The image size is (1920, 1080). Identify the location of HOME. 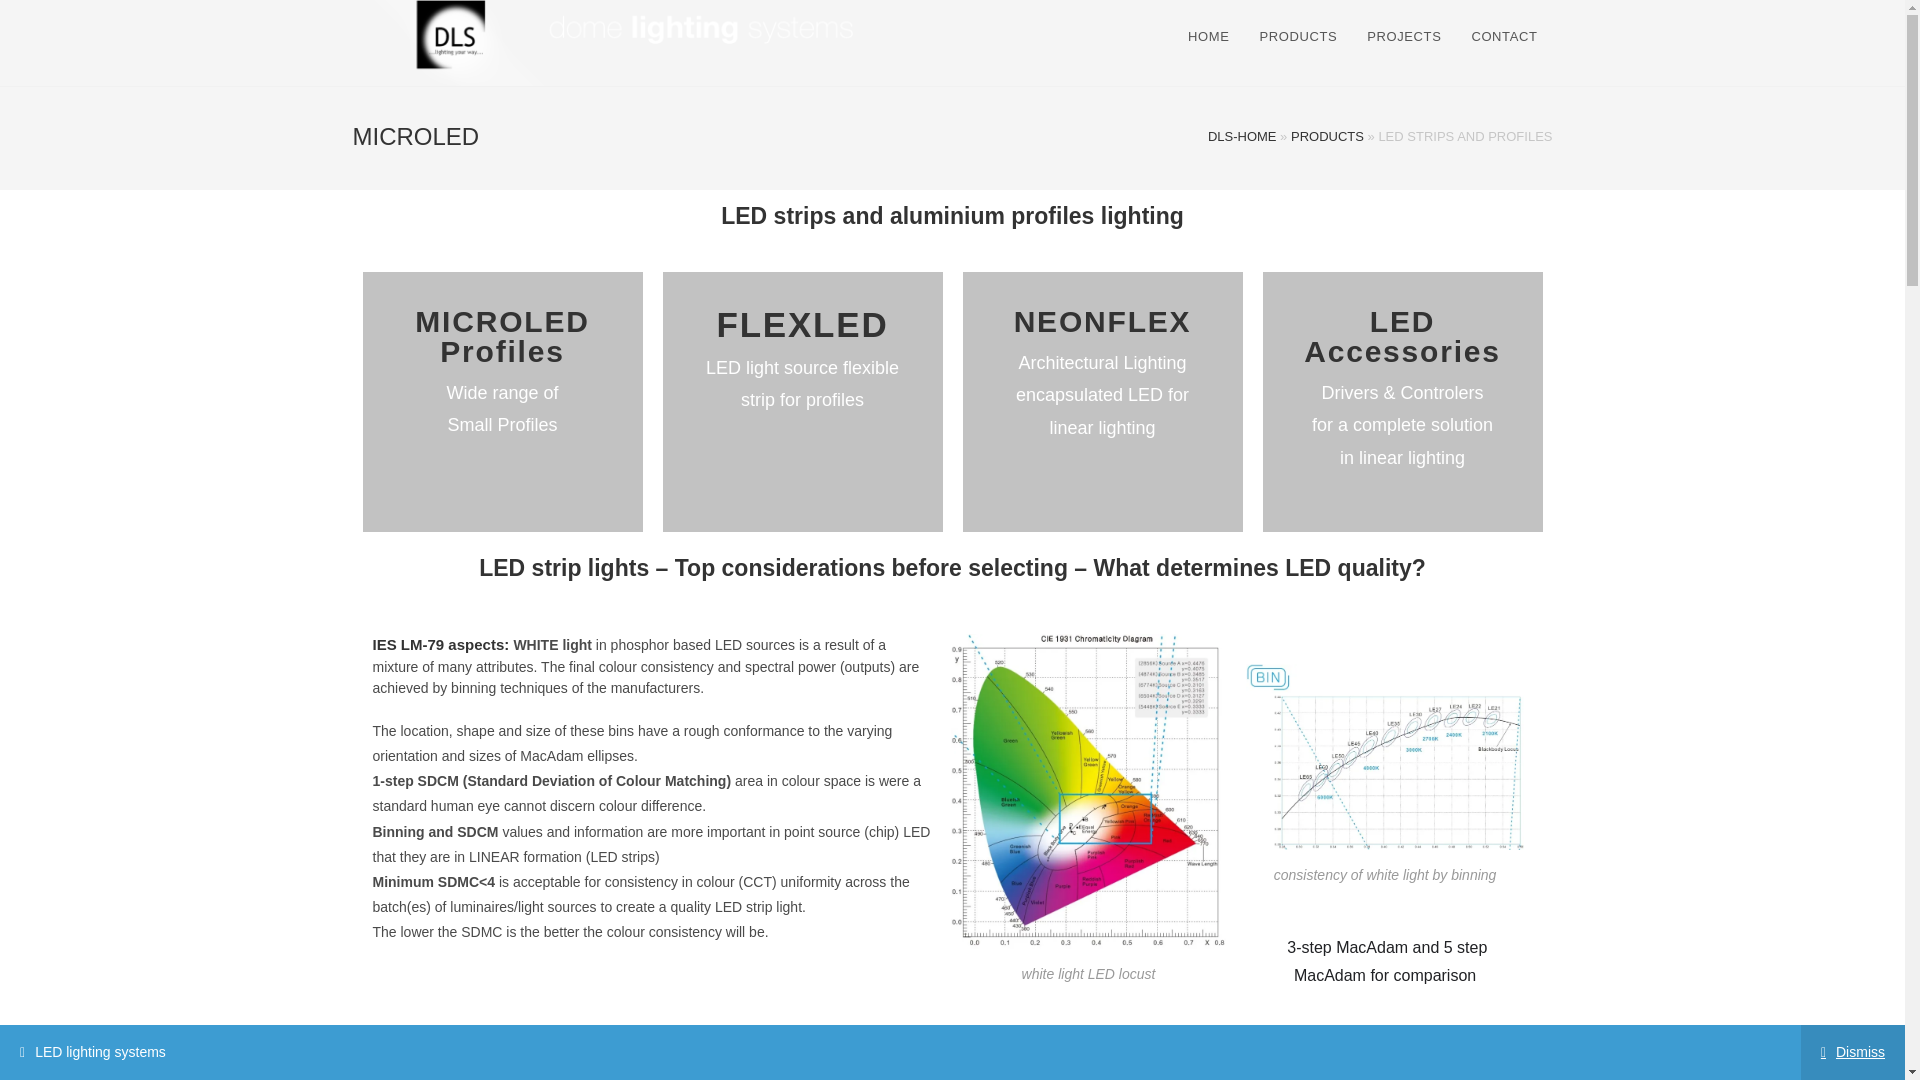
(1208, 37).